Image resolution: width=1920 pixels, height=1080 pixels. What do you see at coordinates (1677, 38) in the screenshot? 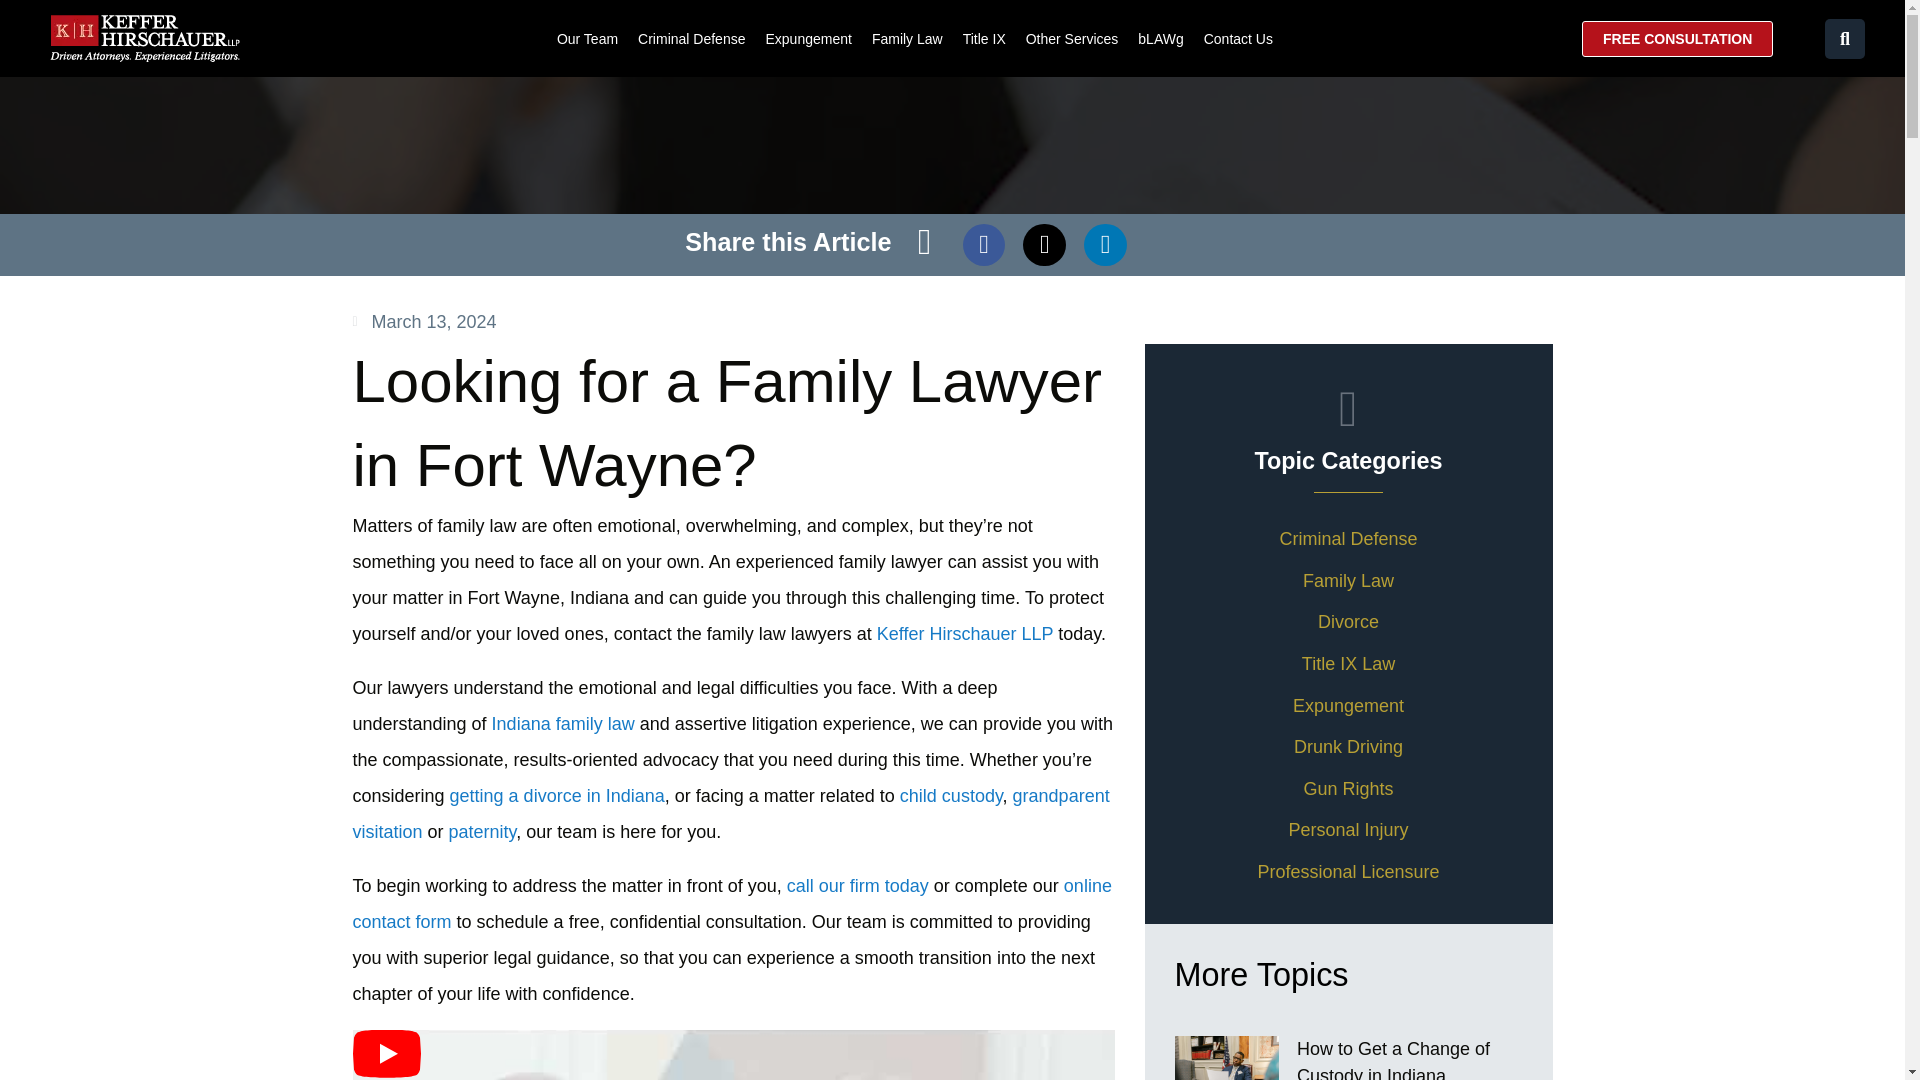
I see `FREE CONSULTATION` at bounding box center [1677, 38].